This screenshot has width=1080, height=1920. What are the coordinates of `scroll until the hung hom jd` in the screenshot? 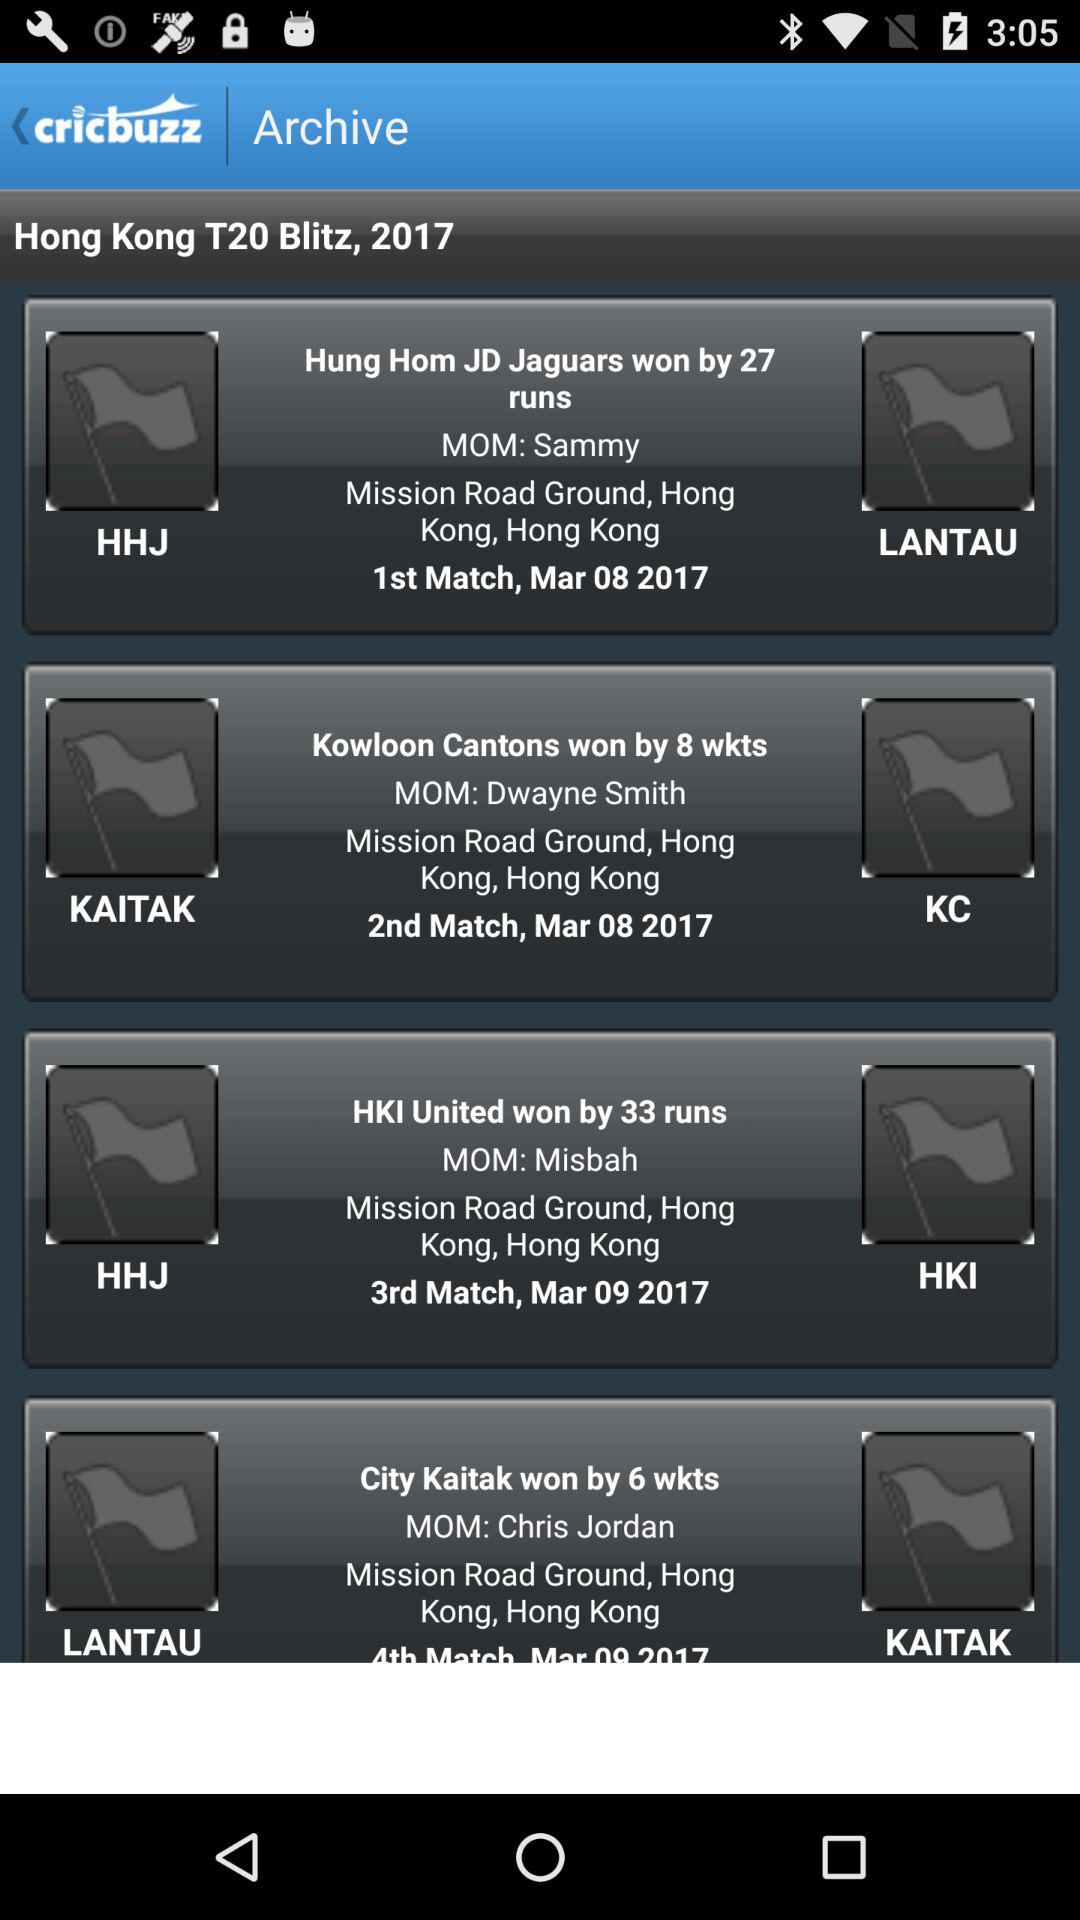 It's located at (540, 376).